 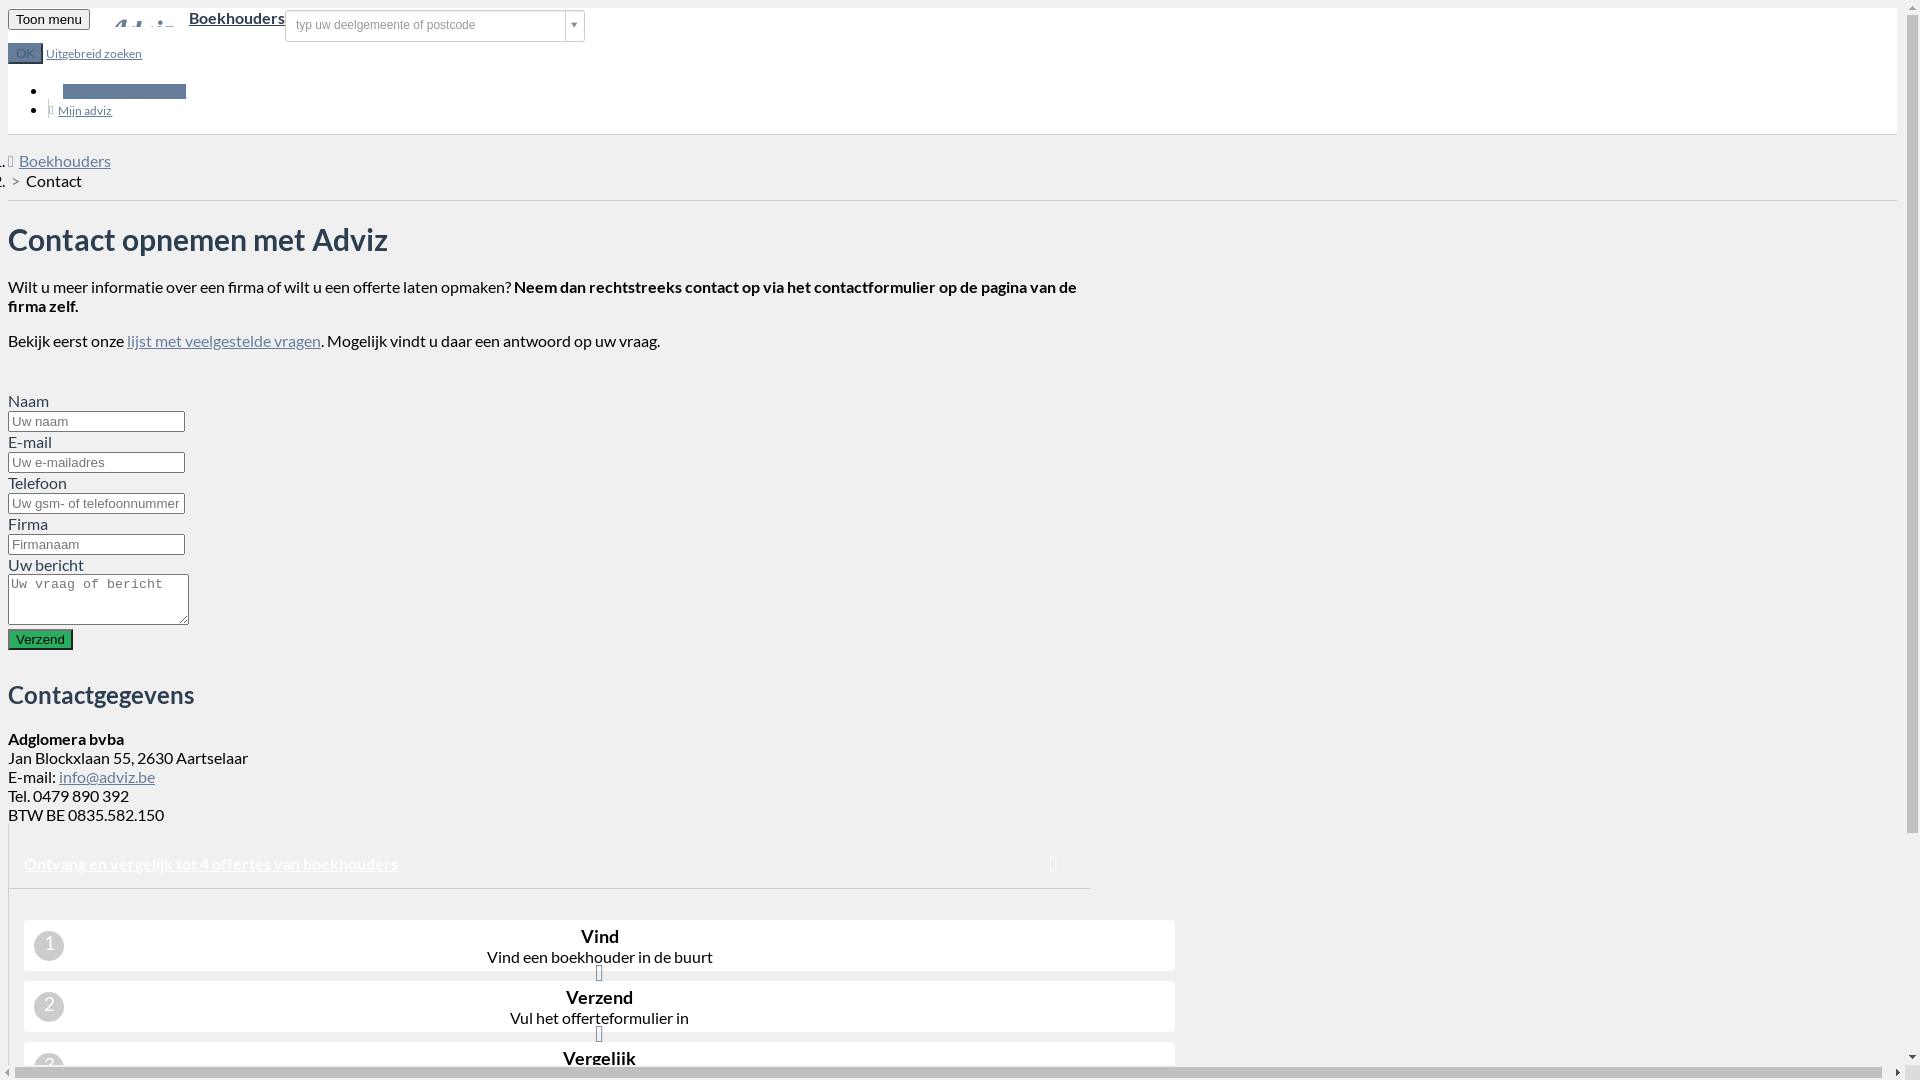 What do you see at coordinates (40, 640) in the screenshot?
I see `Verzend` at bounding box center [40, 640].